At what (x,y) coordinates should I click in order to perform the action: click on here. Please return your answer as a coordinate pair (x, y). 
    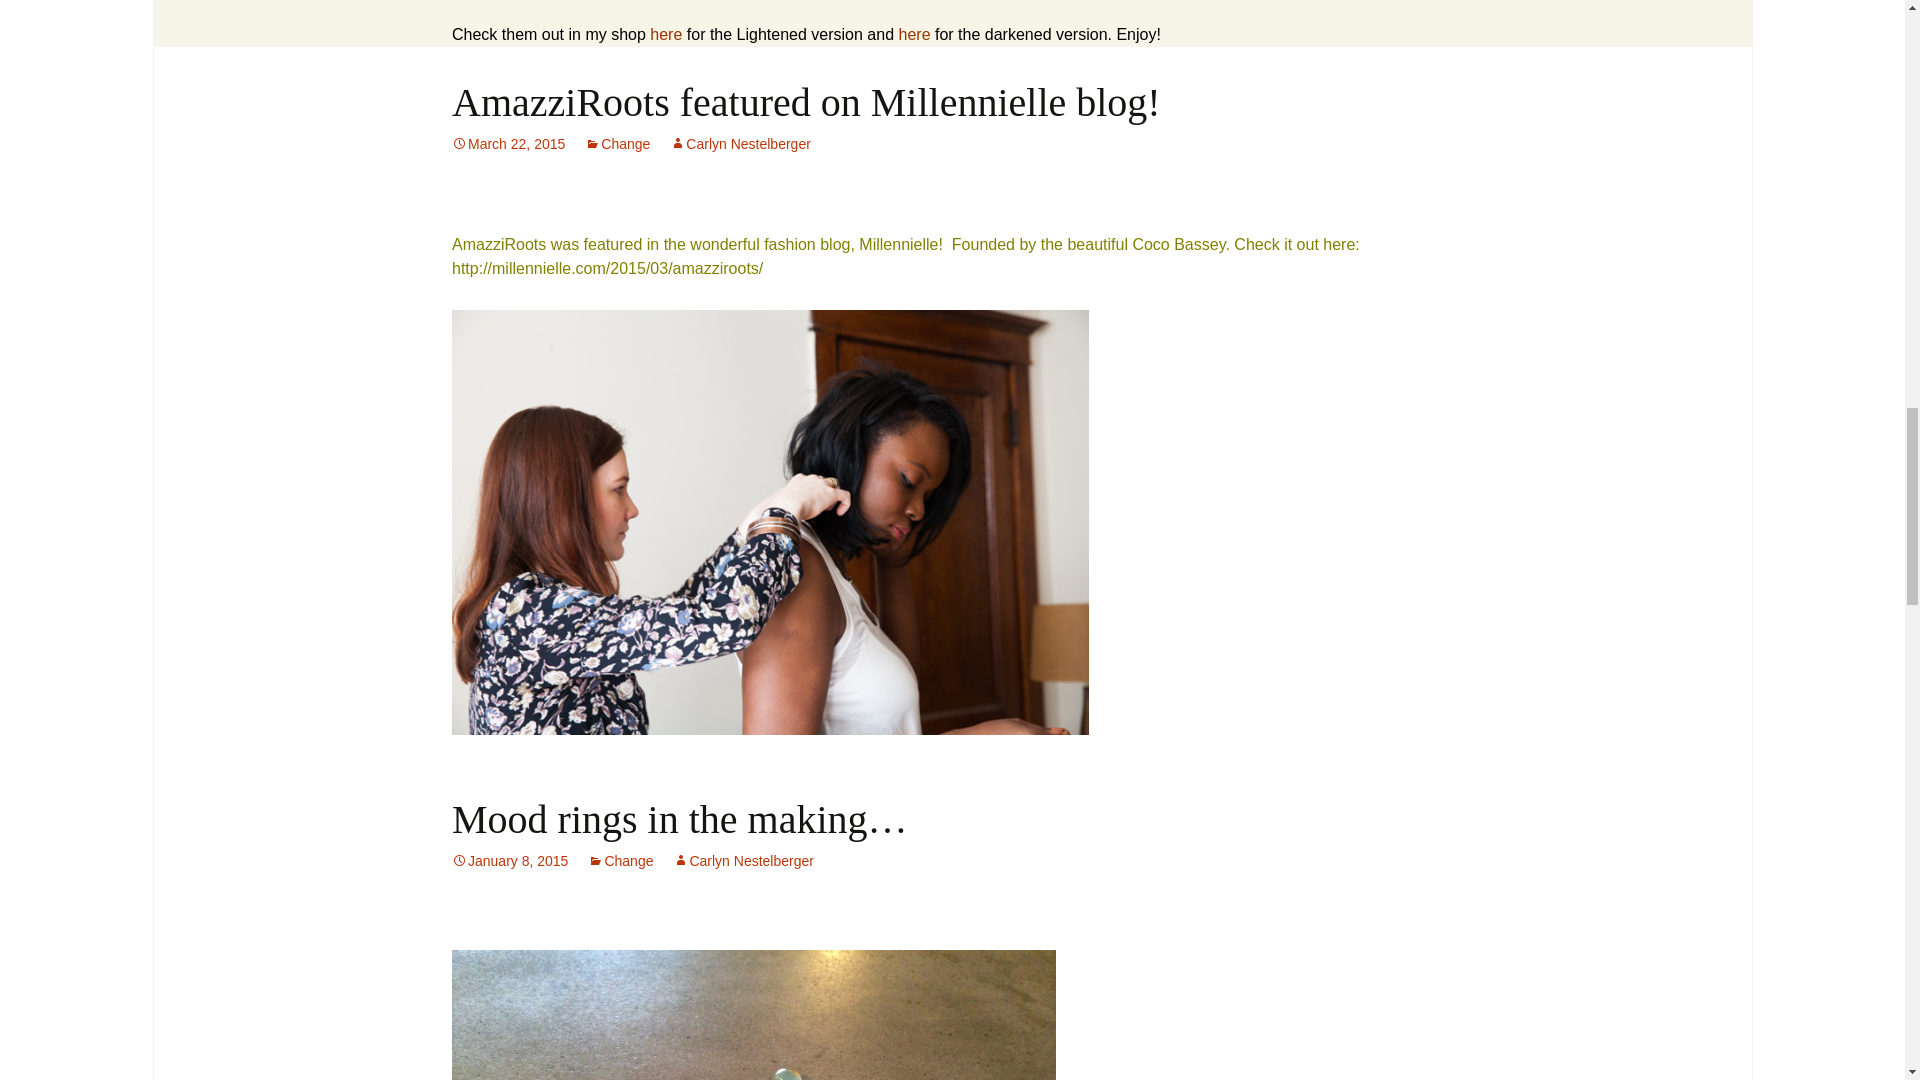
    Looking at the image, I should click on (666, 34).